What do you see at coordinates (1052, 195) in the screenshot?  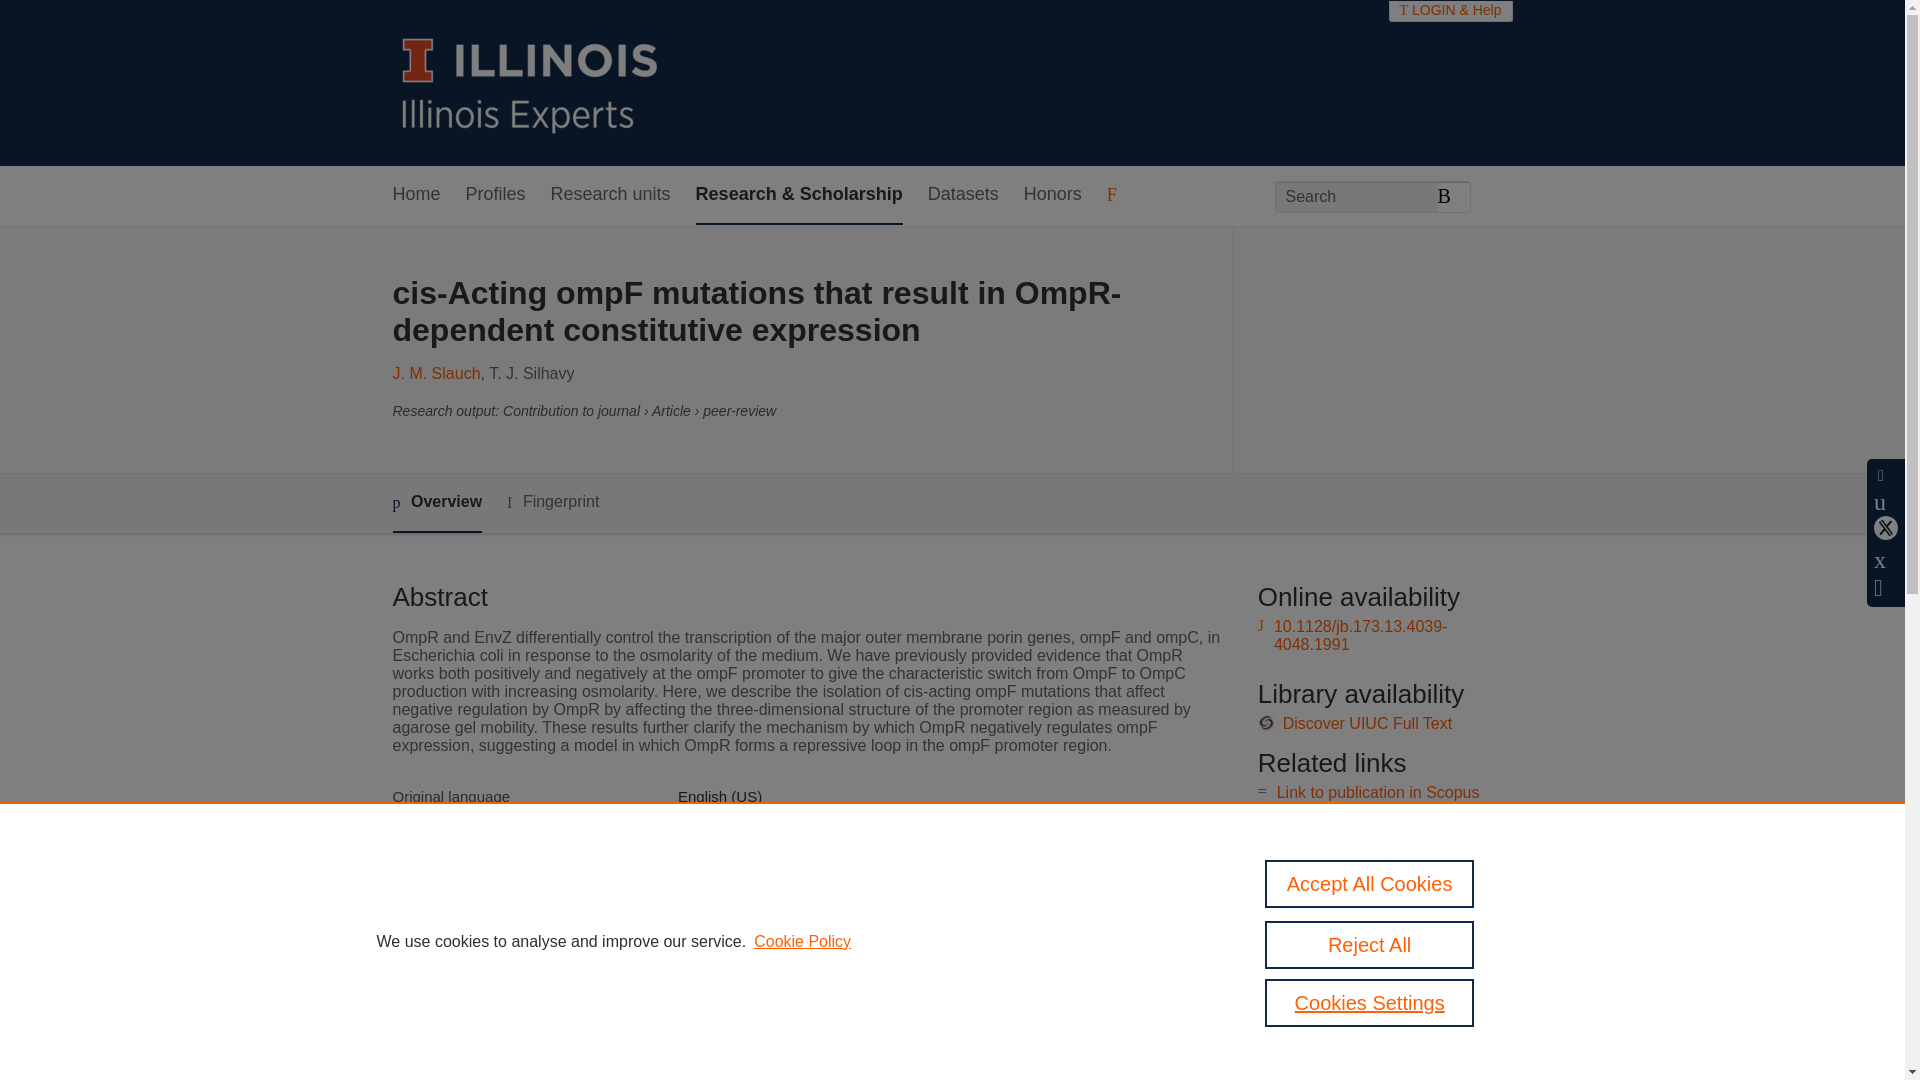 I see `Honors` at bounding box center [1052, 195].